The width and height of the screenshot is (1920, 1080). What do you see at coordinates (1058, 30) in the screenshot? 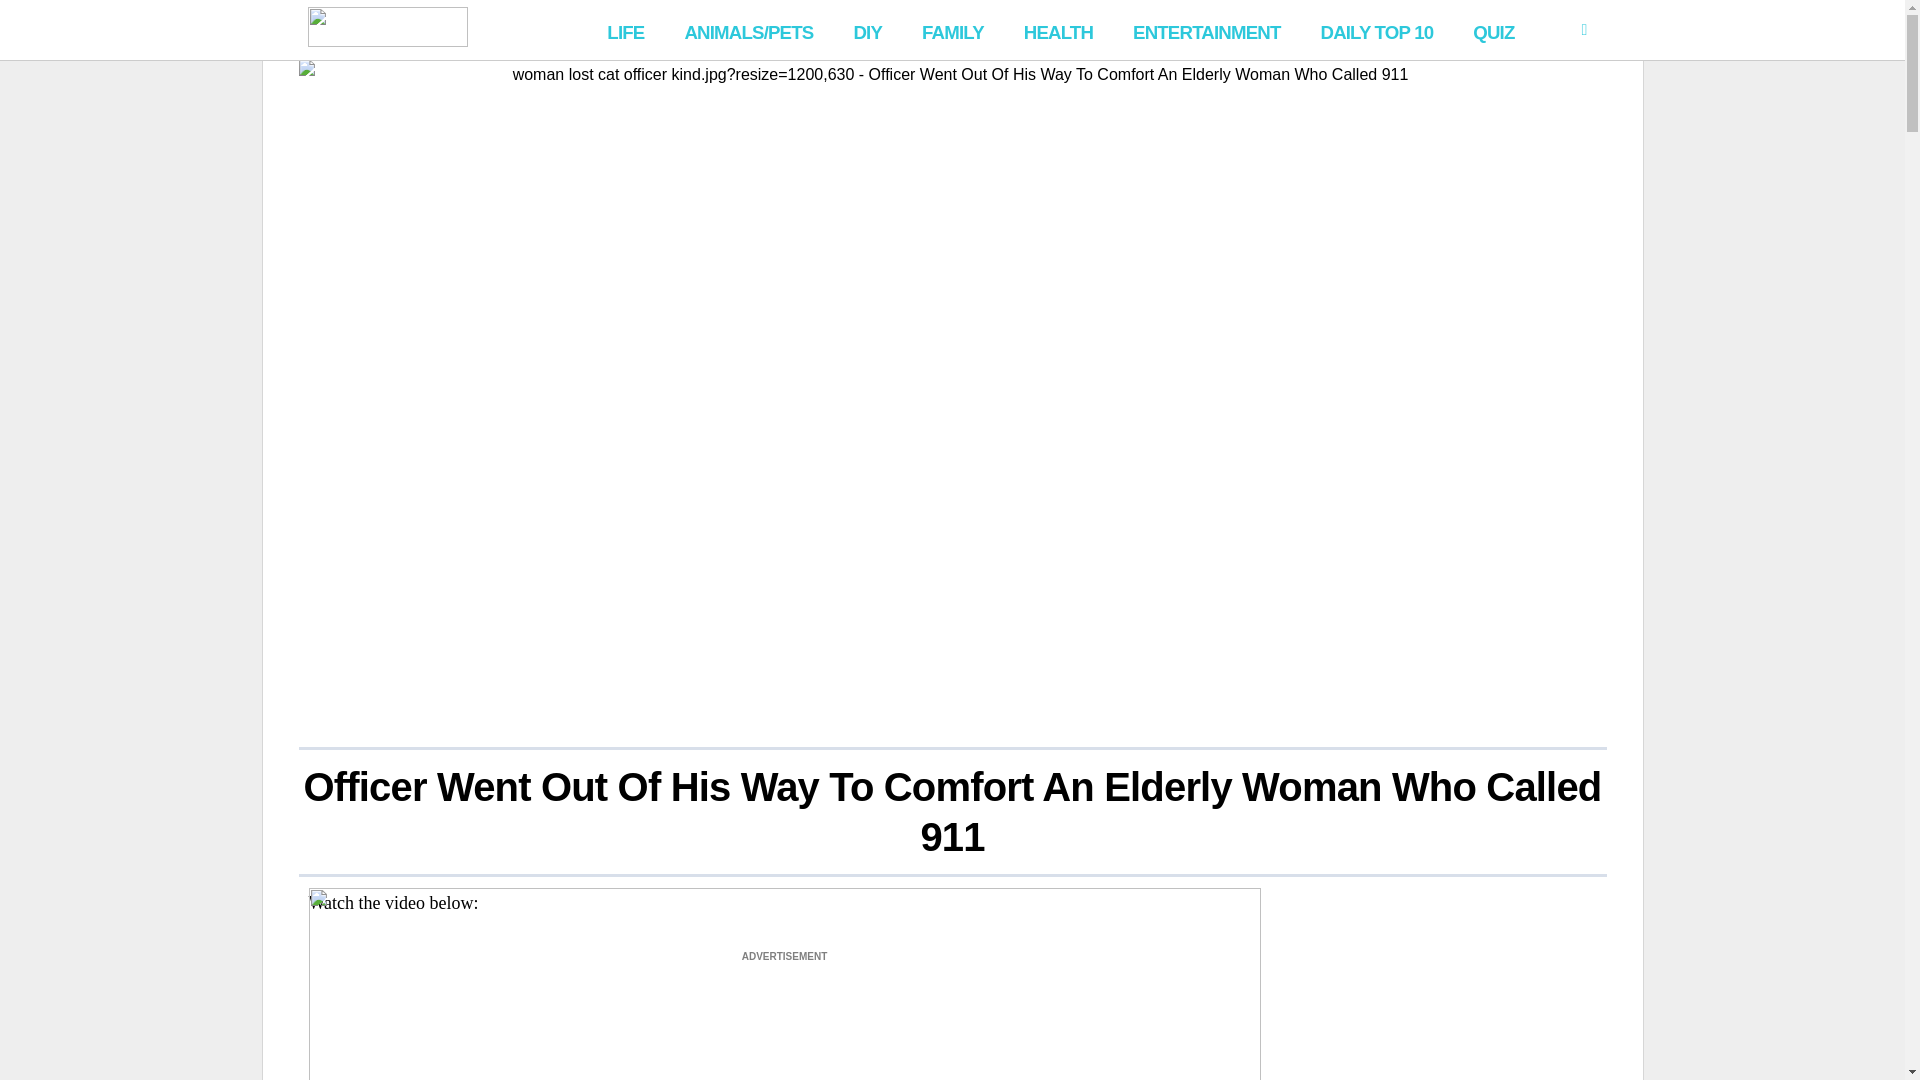
I see `HEALTH` at bounding box center [1058, 30].